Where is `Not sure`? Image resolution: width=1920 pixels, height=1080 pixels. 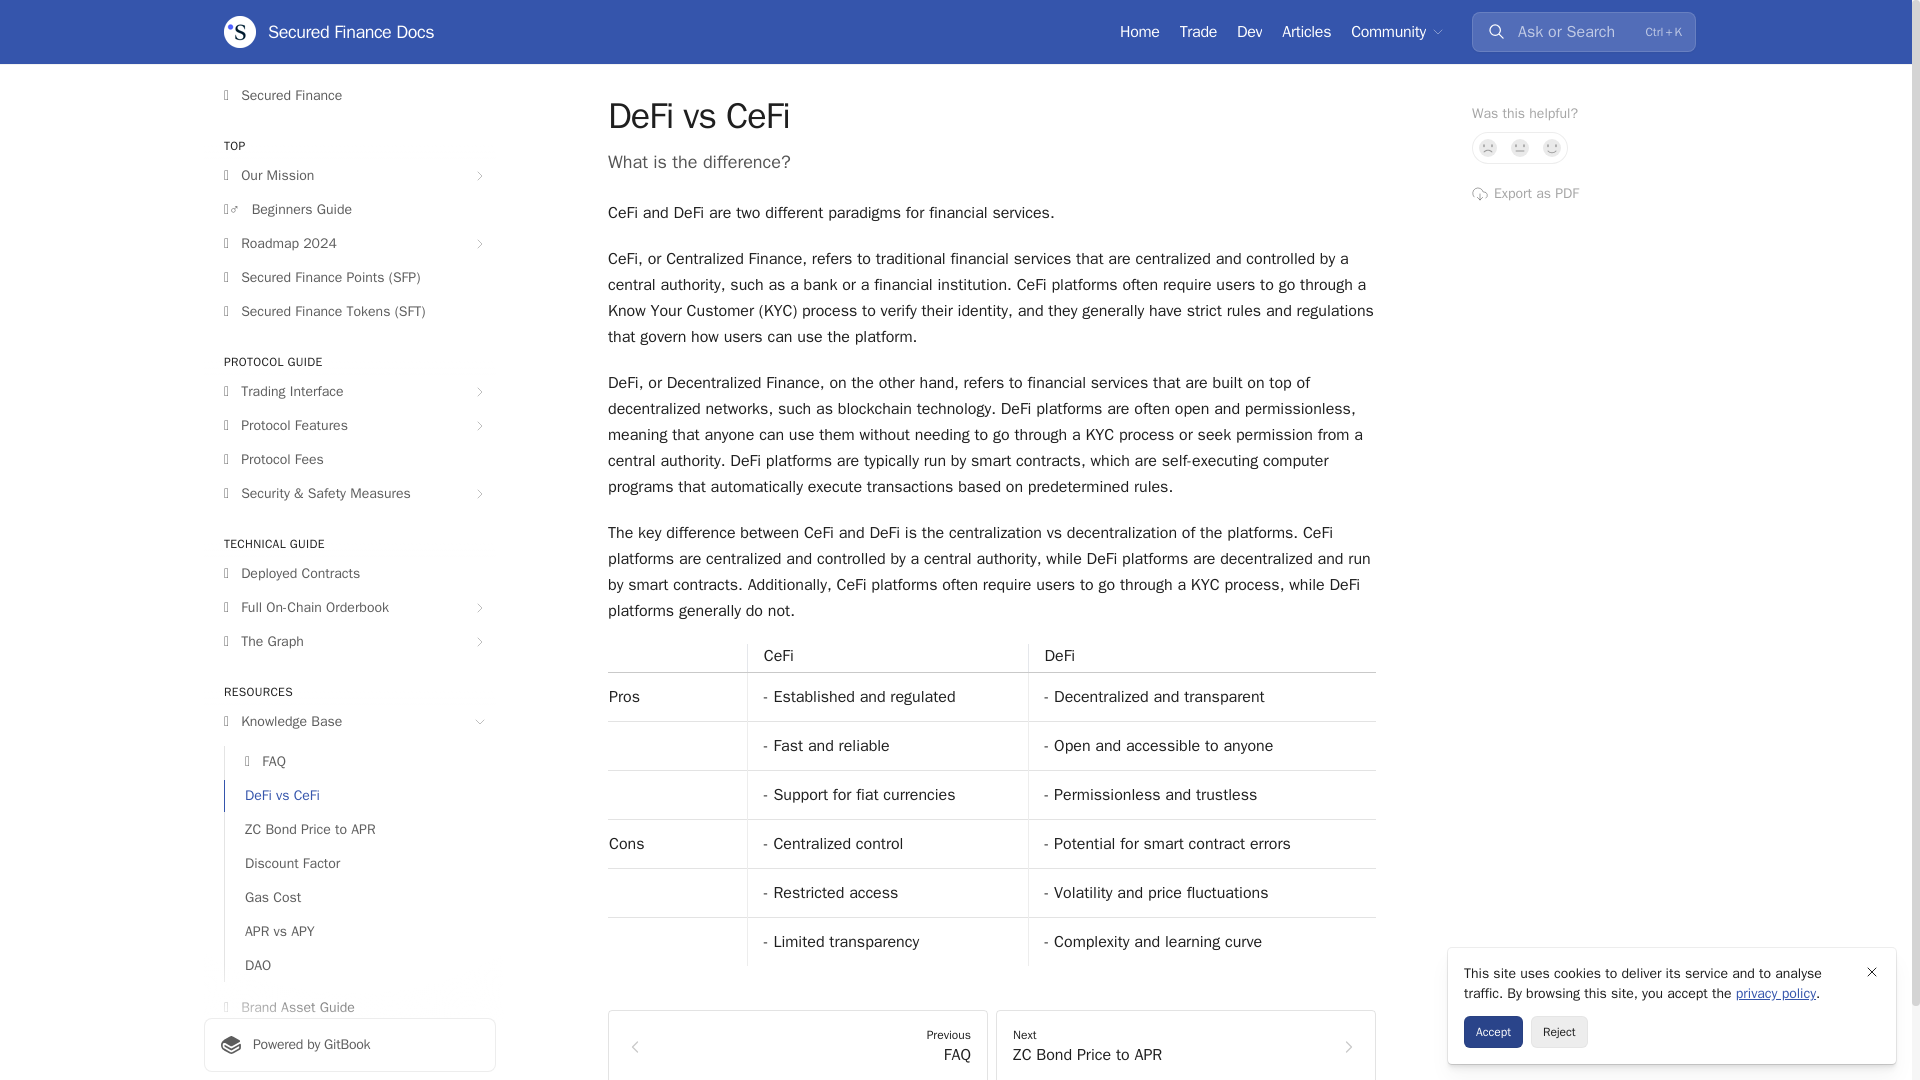 Not sure is located at coordinates (1198, 32).